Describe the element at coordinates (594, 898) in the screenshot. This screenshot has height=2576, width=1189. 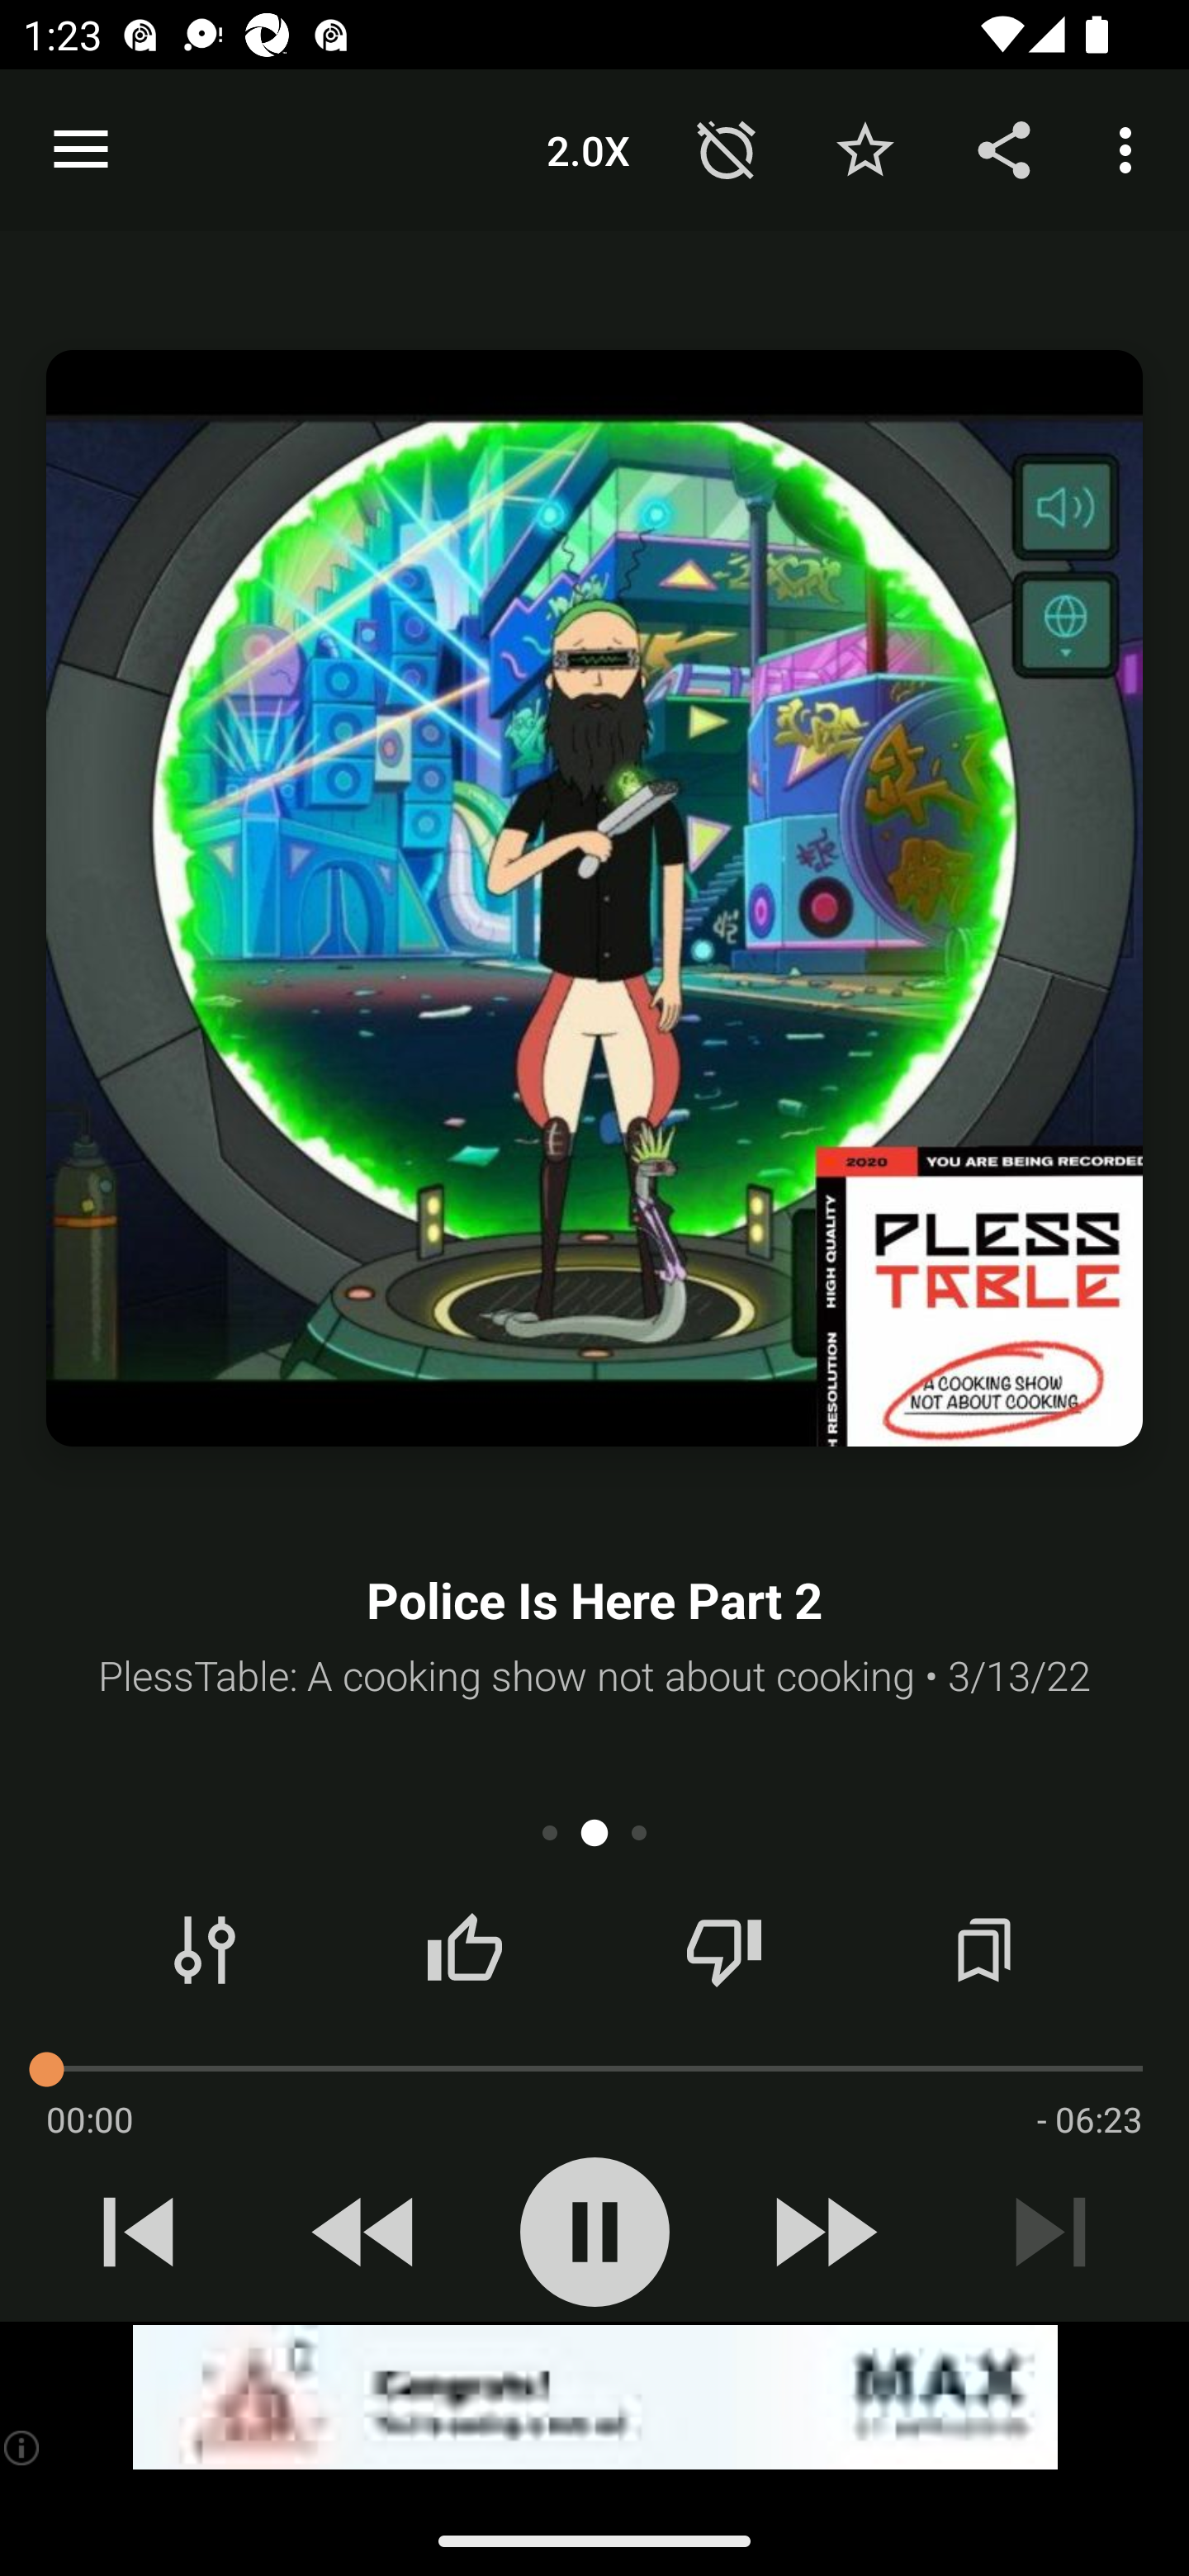
I see `Episode description` at that location.